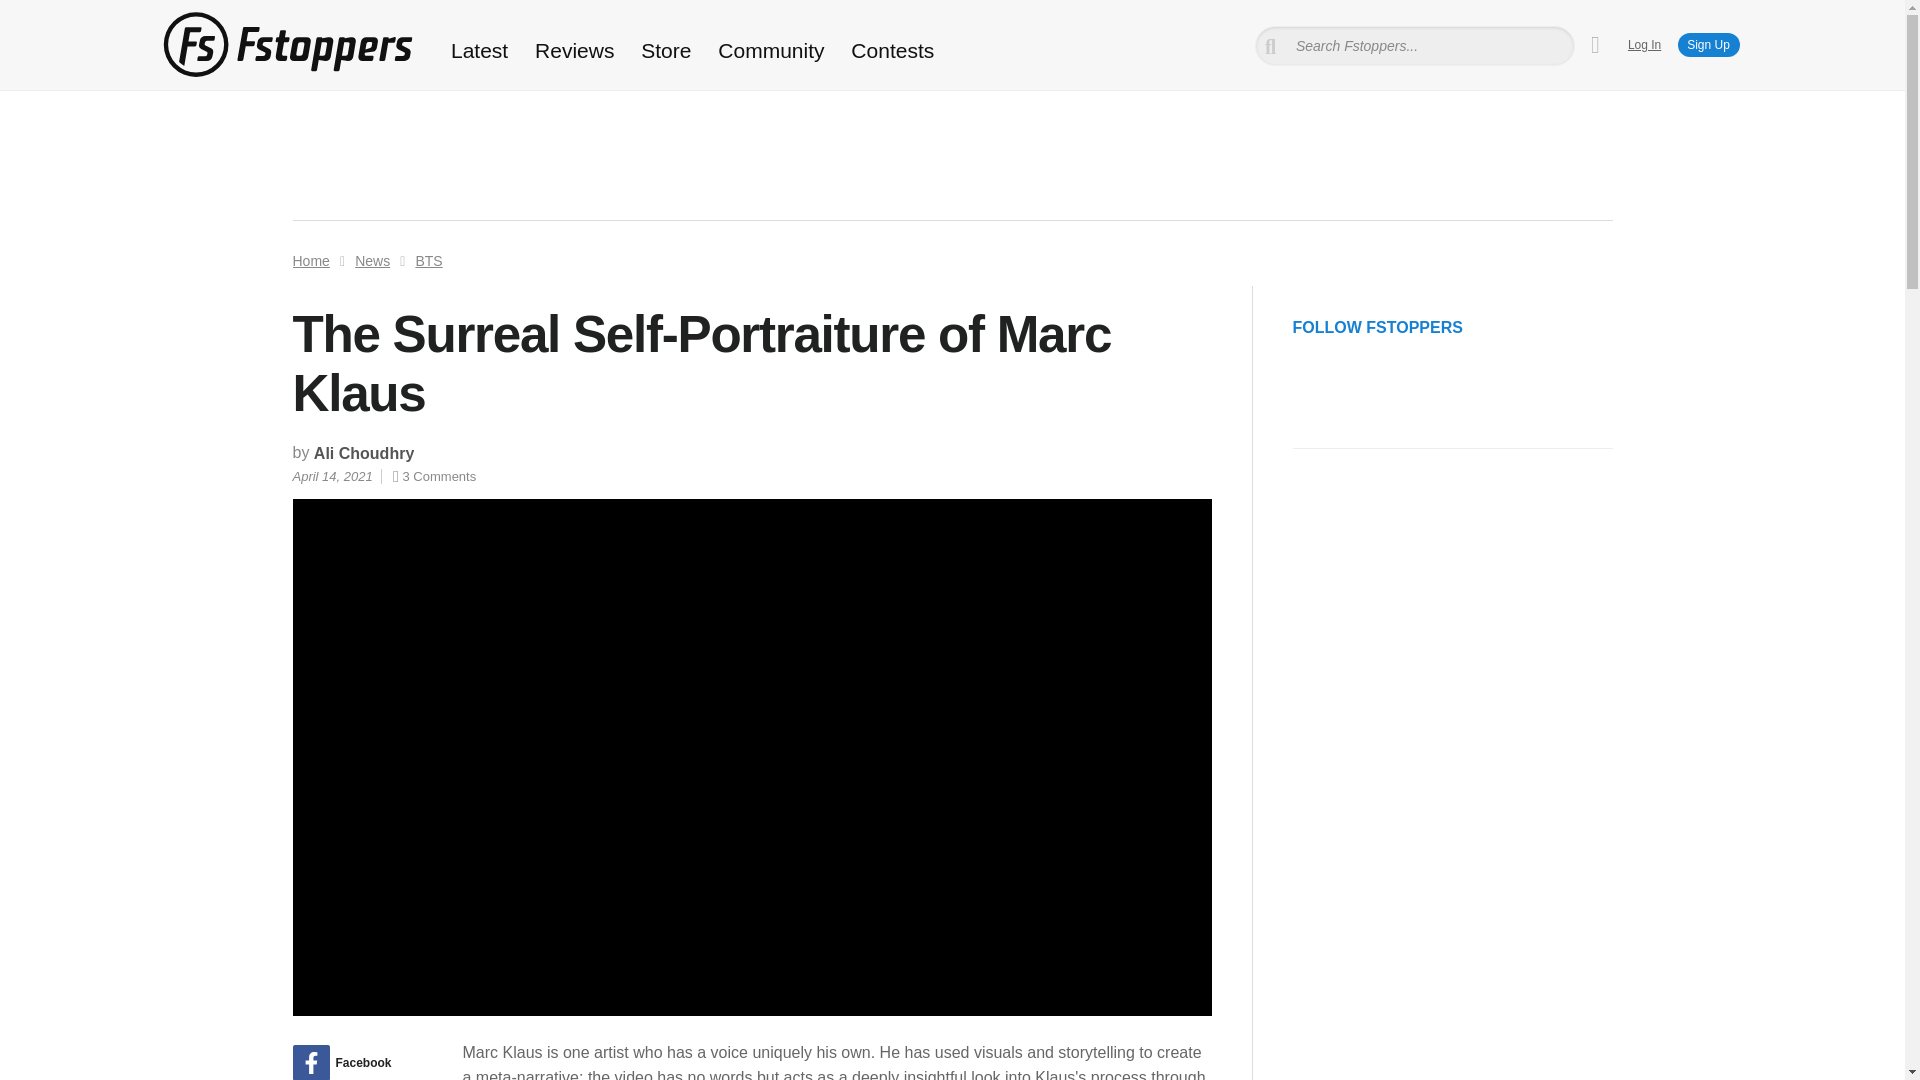 The width and height of the screenshot is (1920, 1080). Describe the element at coordinates (1644, 44) in the screenshot. I see `Log In` at that location.